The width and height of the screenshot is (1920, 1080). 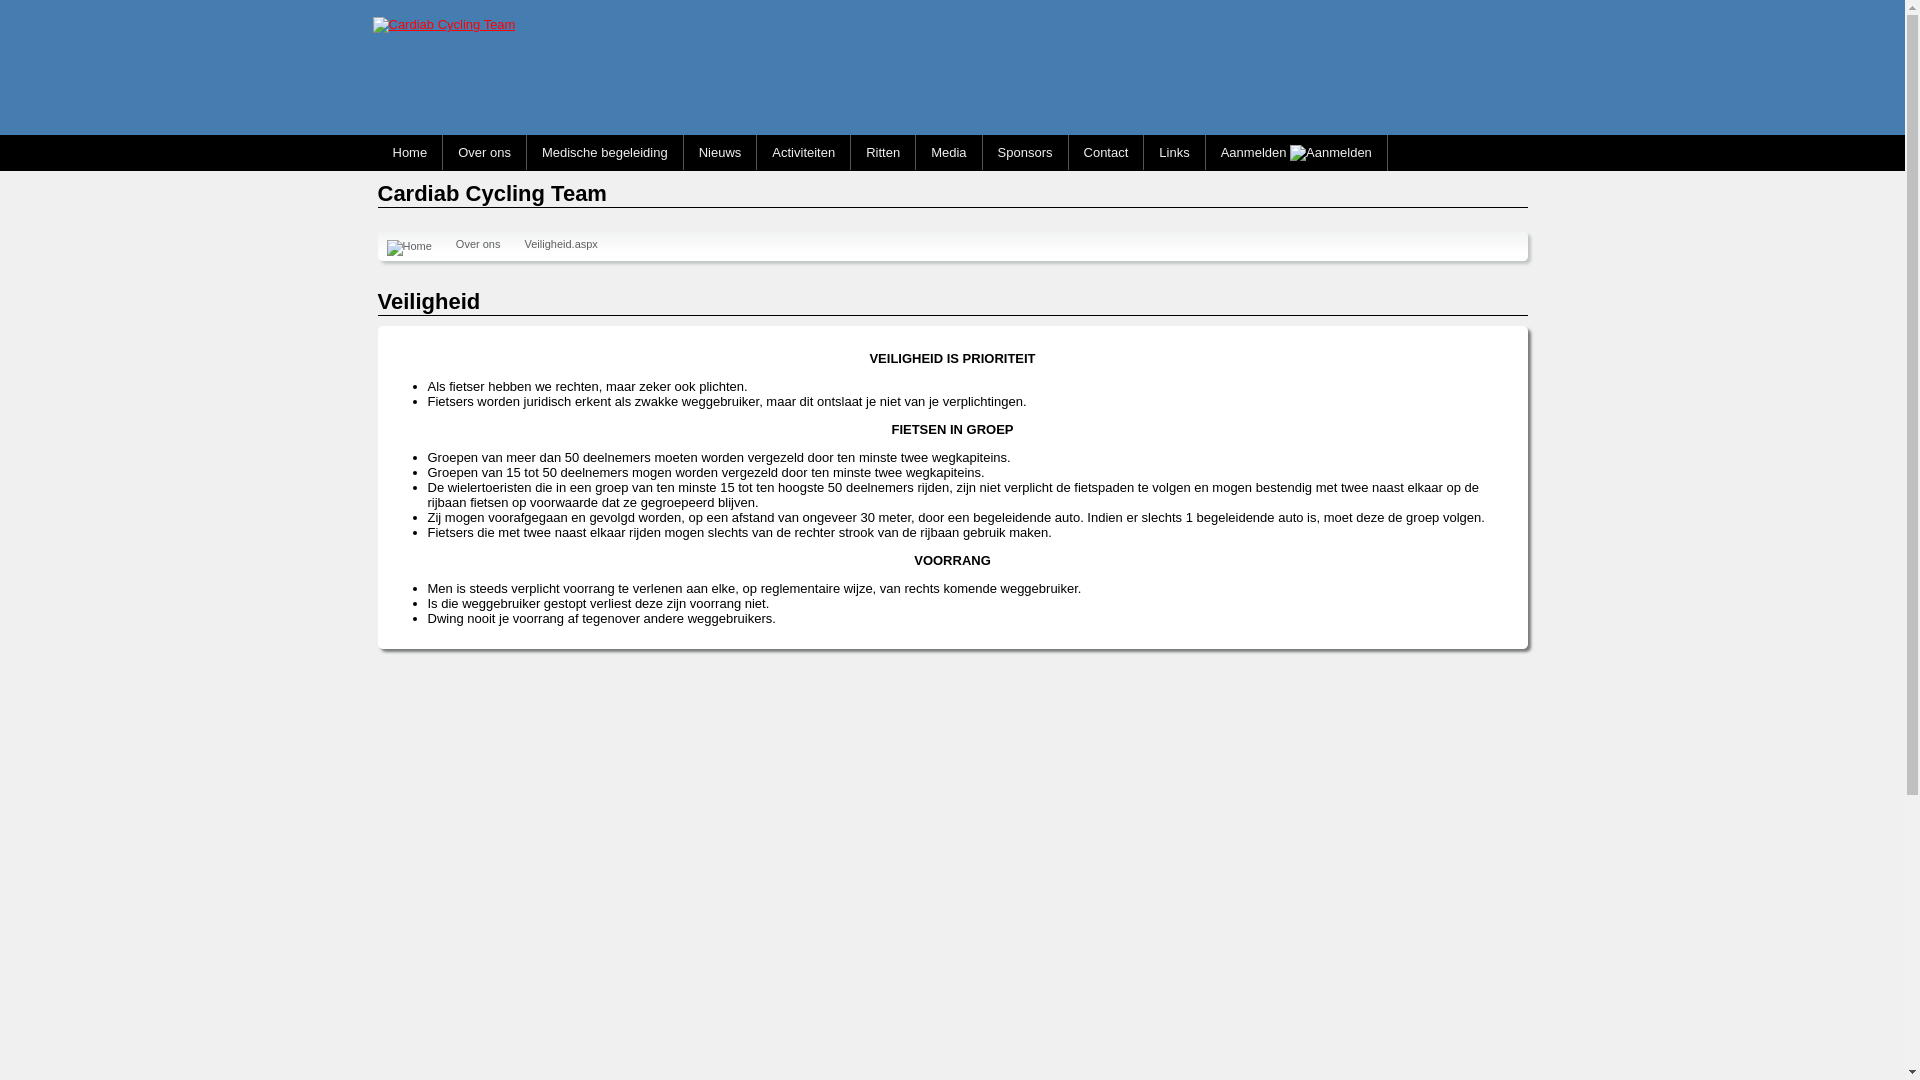 What do you see at coordinates (1026, 152) in the screenshot?
I see `Sponsors` at bounding box center [1026, 152].